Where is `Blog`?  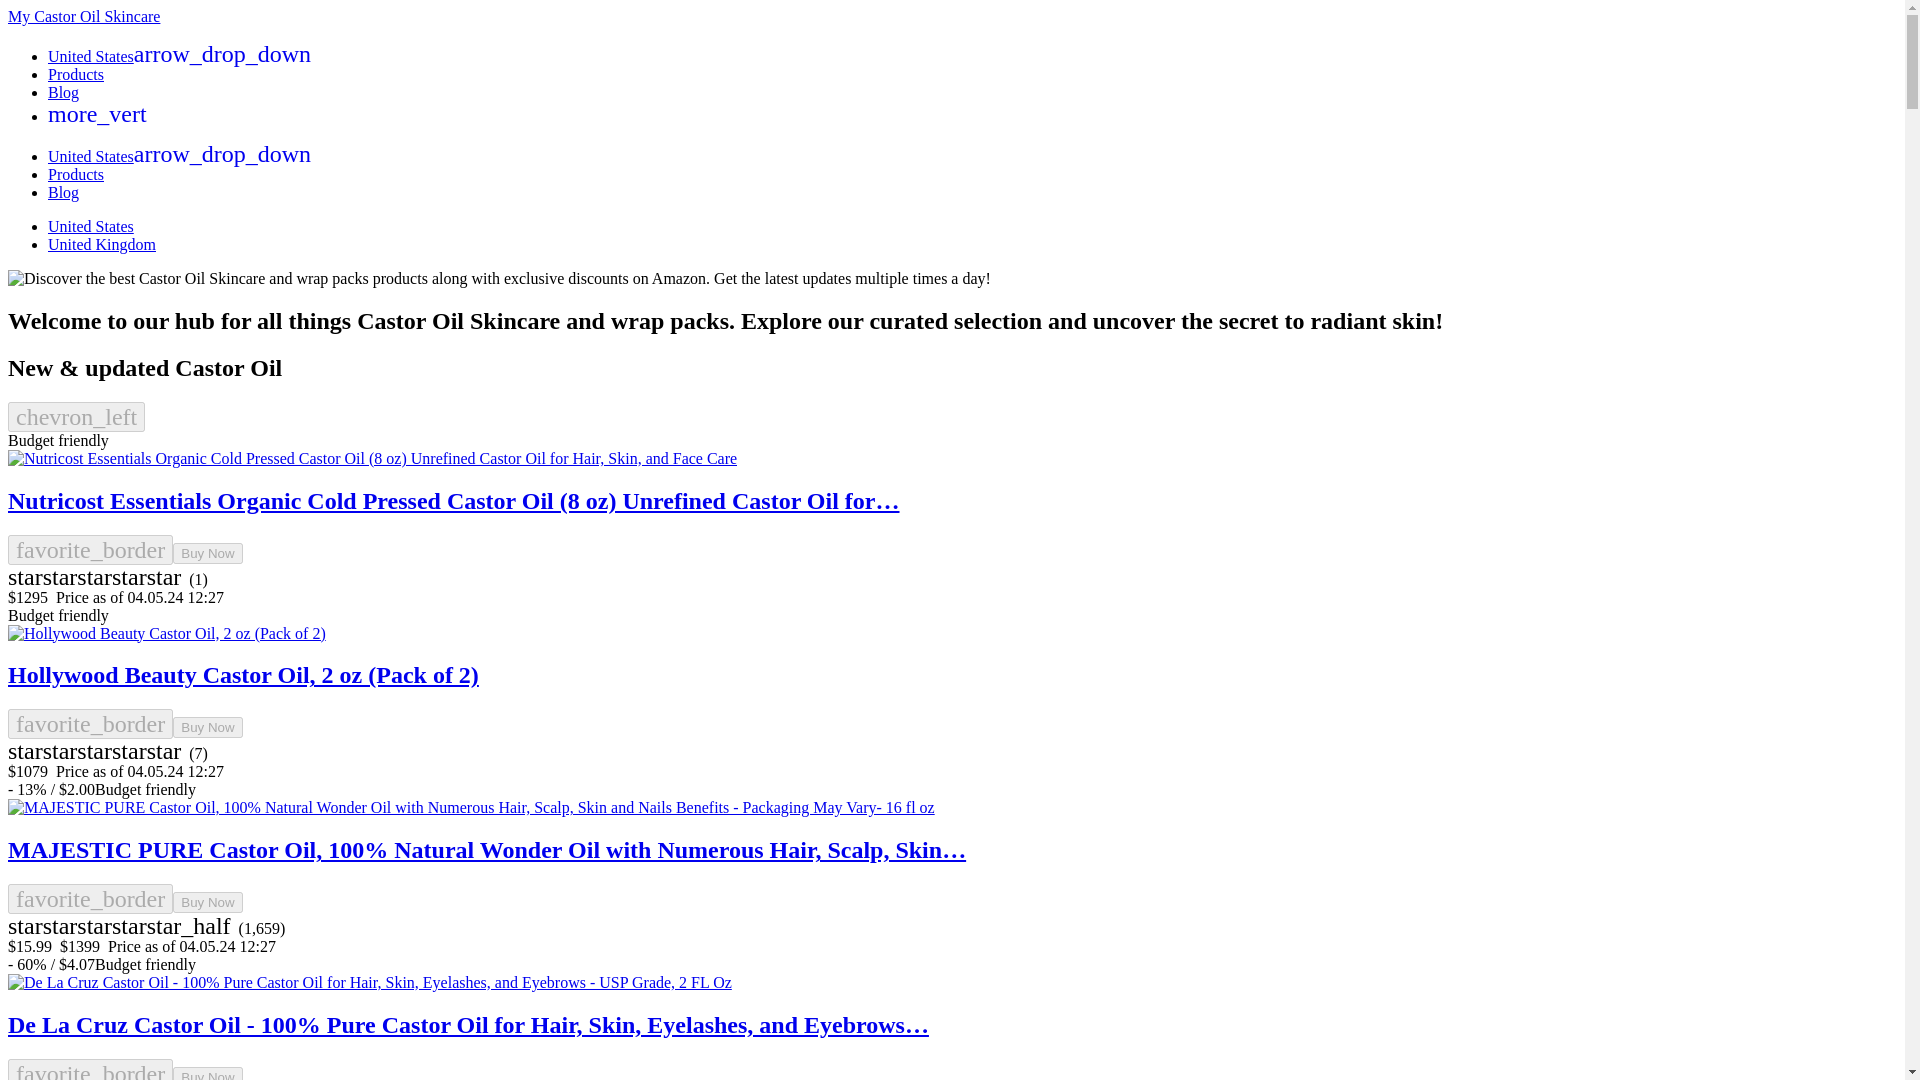
Blog is located at coordinates (63, 92).